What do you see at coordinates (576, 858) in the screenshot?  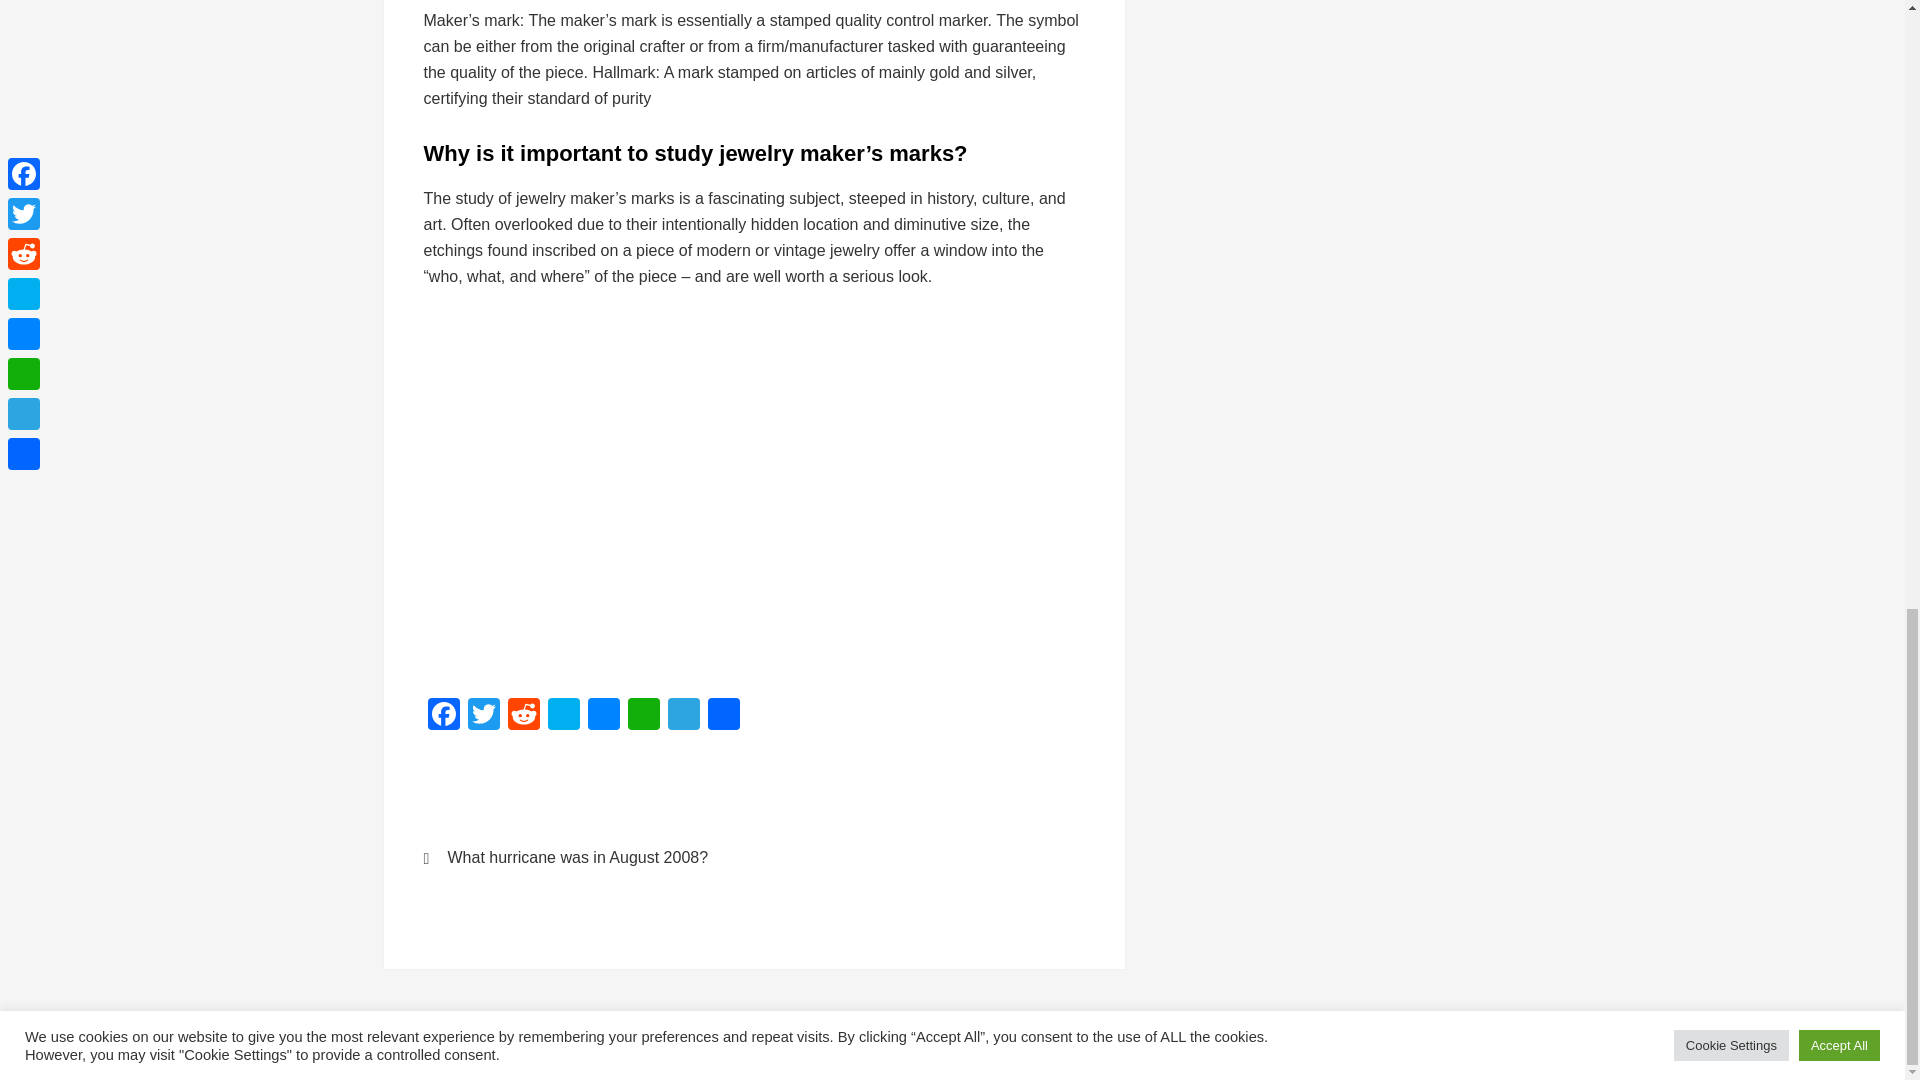 I see `What hurricane was in August 2008?` at bounding box center [576, 858].